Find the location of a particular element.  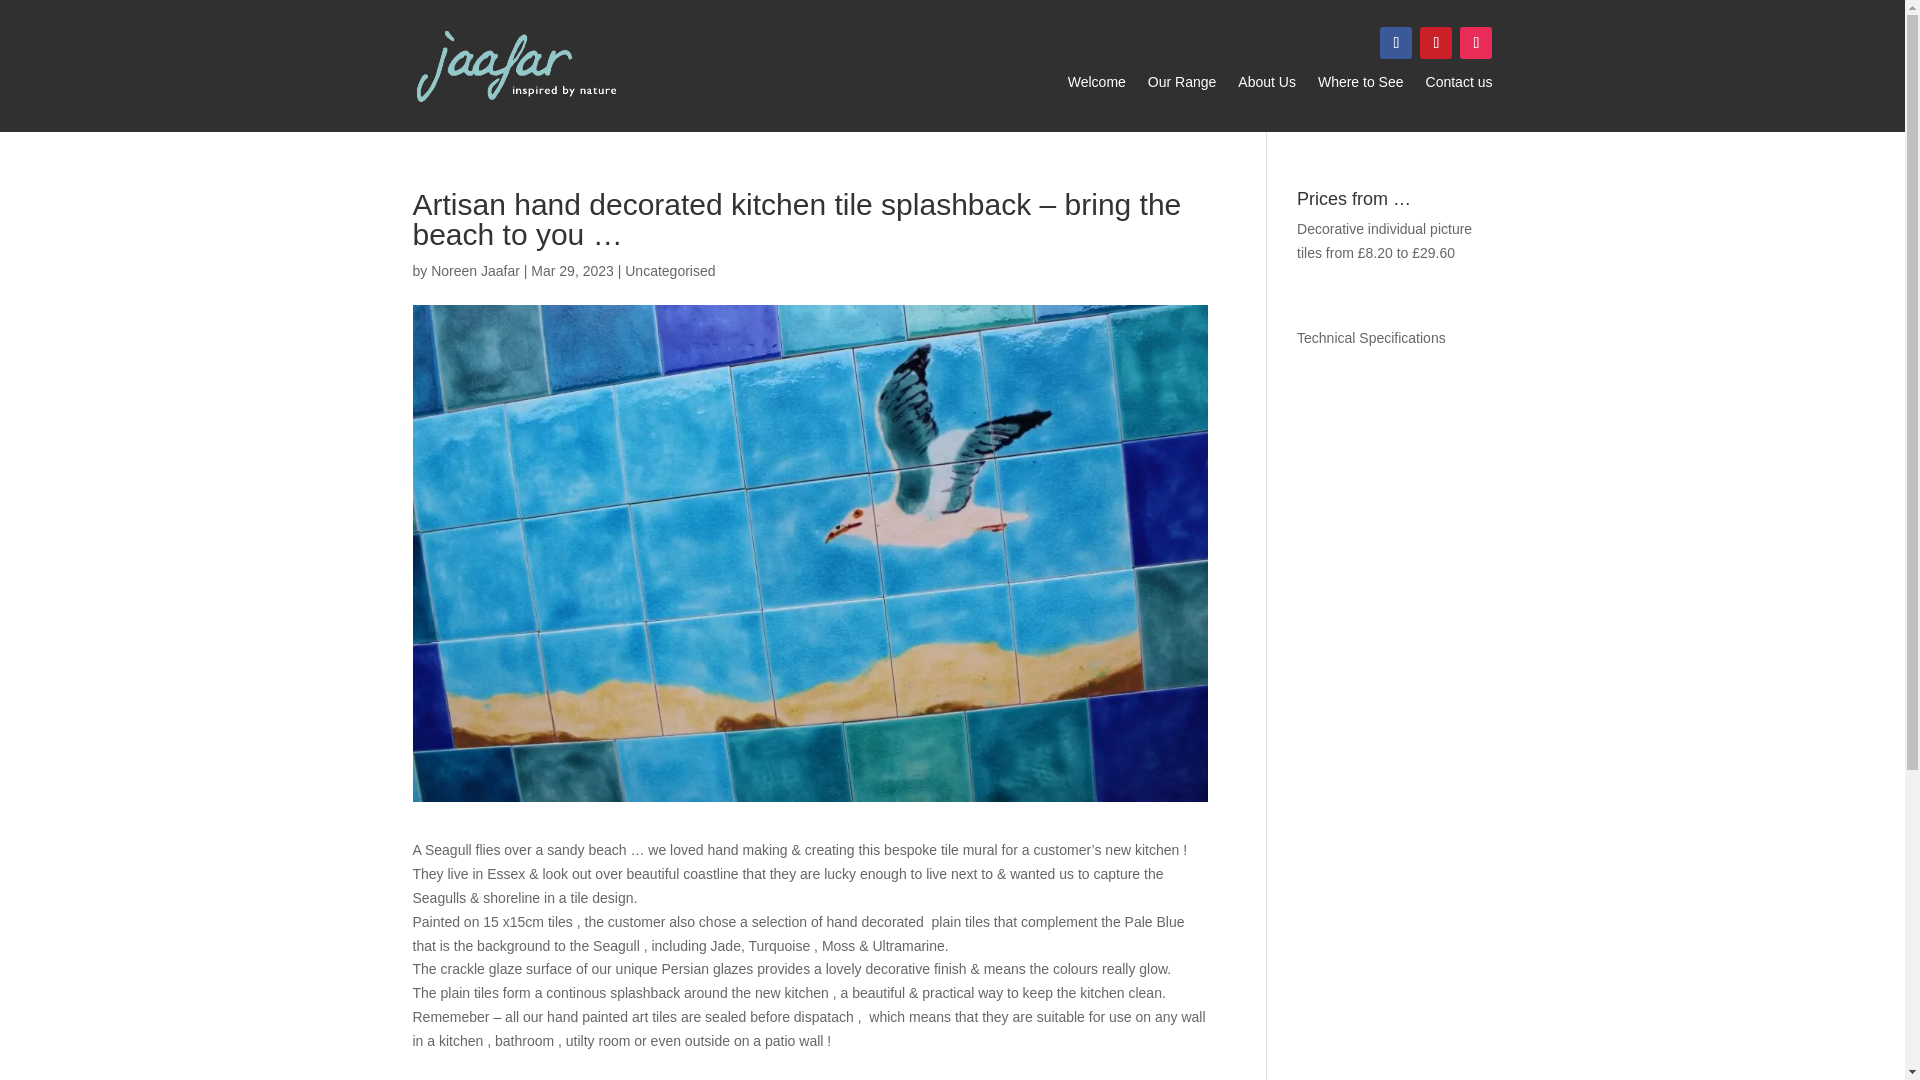

Contact us is located at coordinates (1460, 86).